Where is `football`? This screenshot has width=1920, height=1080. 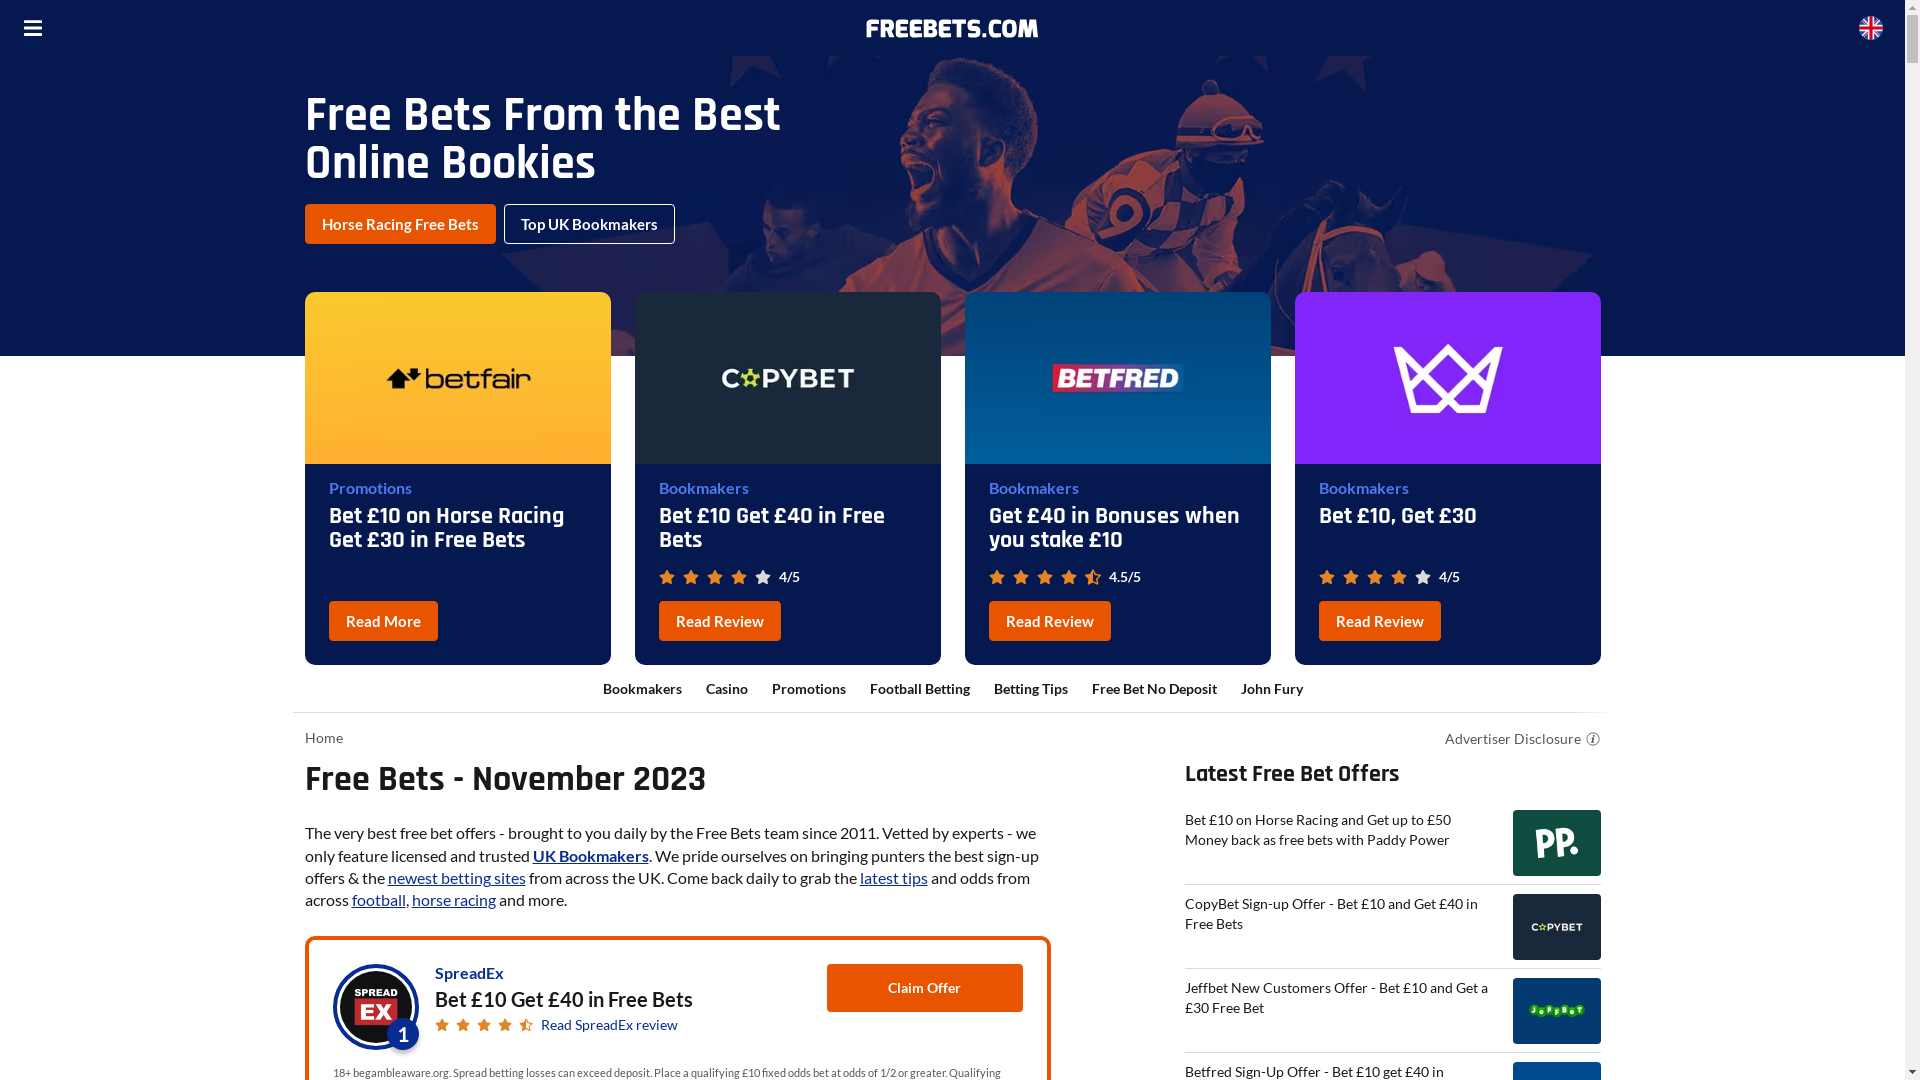
football is located at coordinates (379, 900).